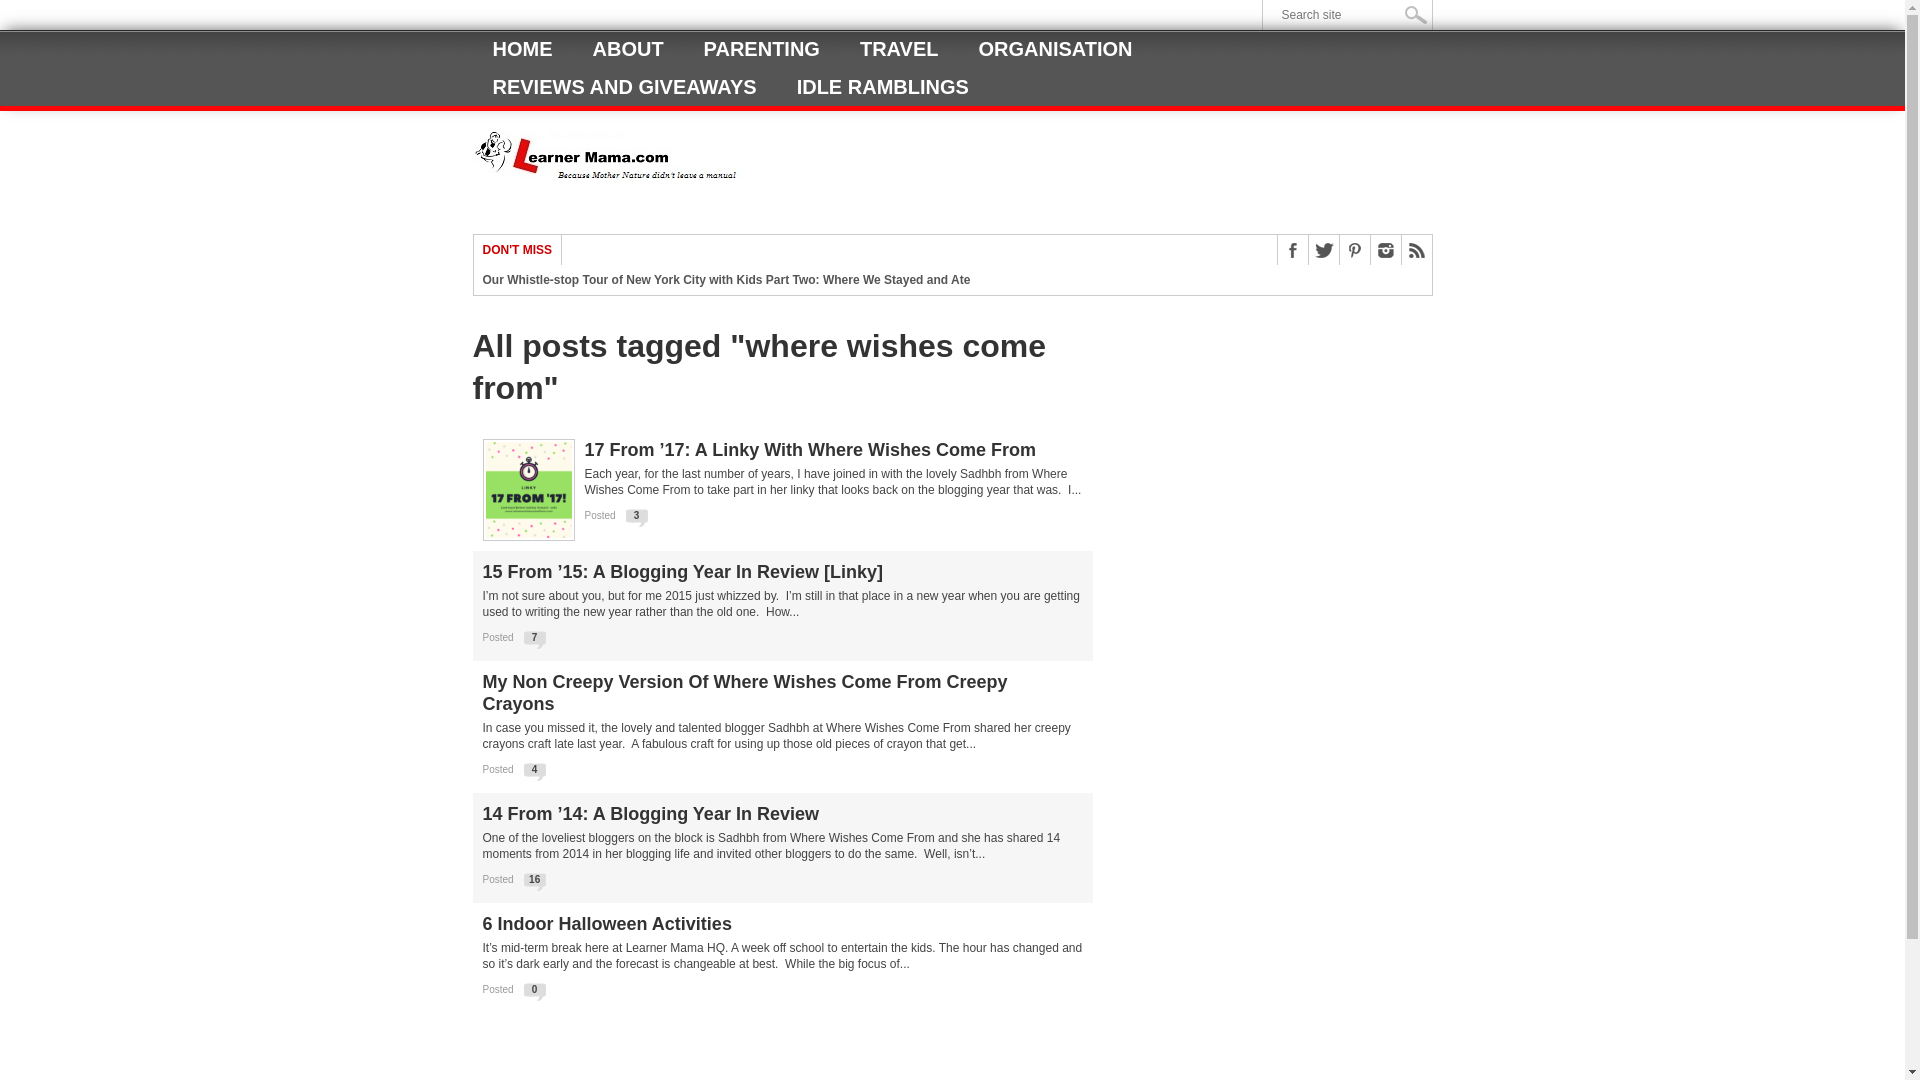  I want to click on IDLE RAMBLINGS, so click(882, 86).